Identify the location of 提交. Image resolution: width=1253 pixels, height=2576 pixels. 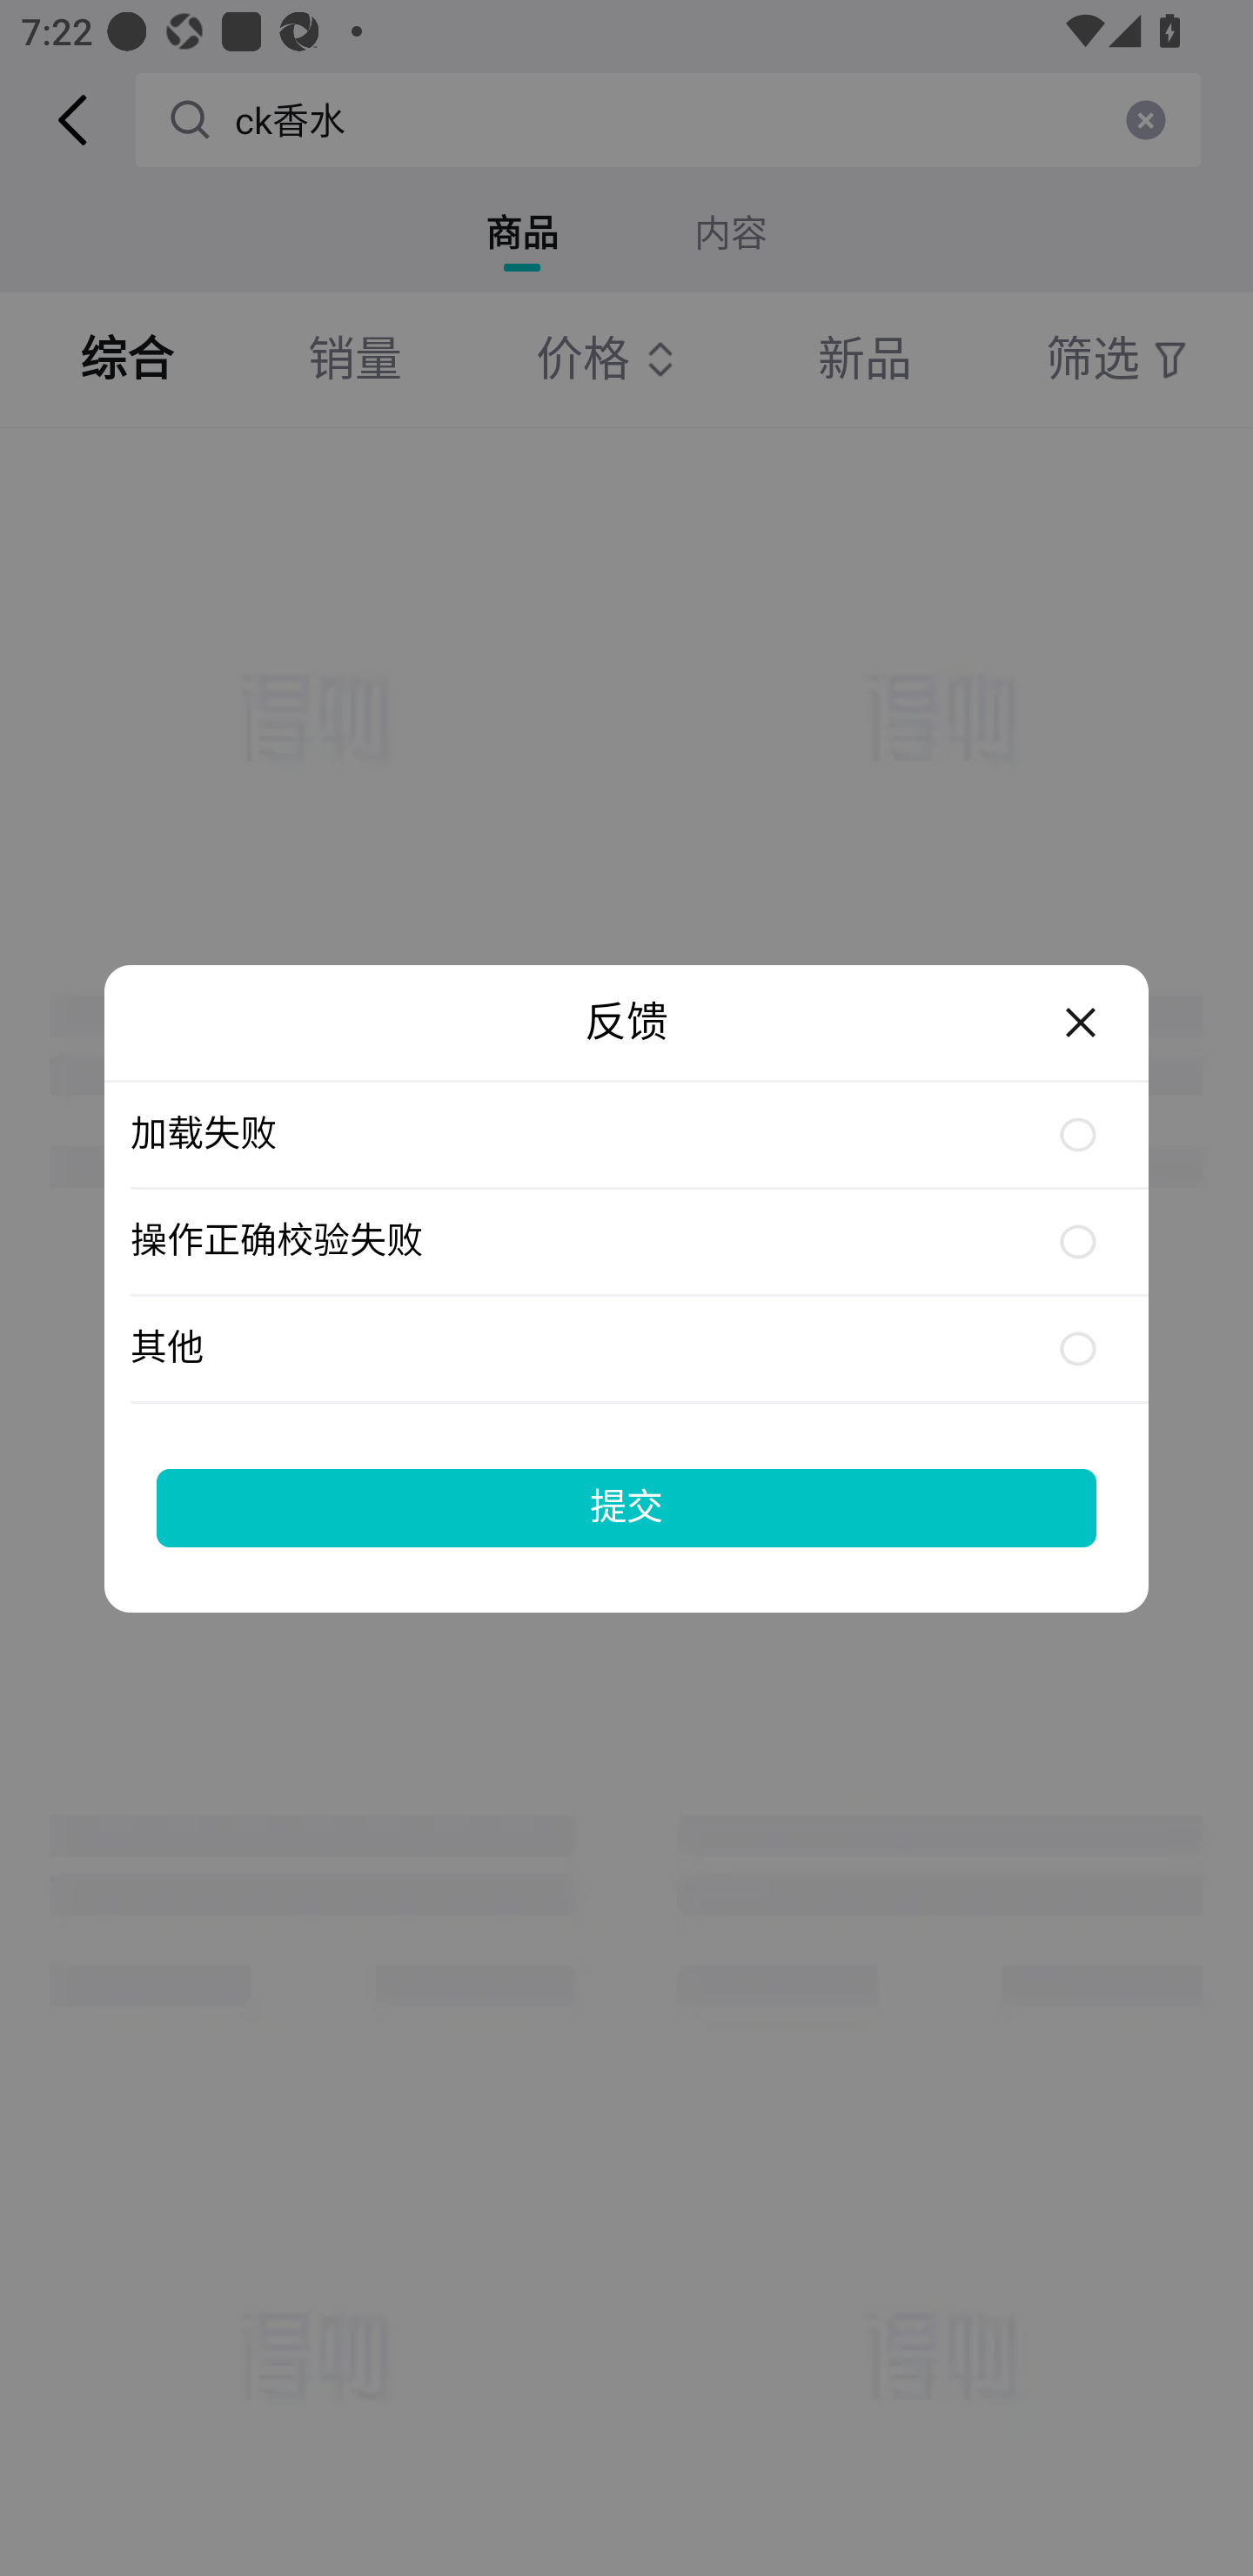
(626, 1507).